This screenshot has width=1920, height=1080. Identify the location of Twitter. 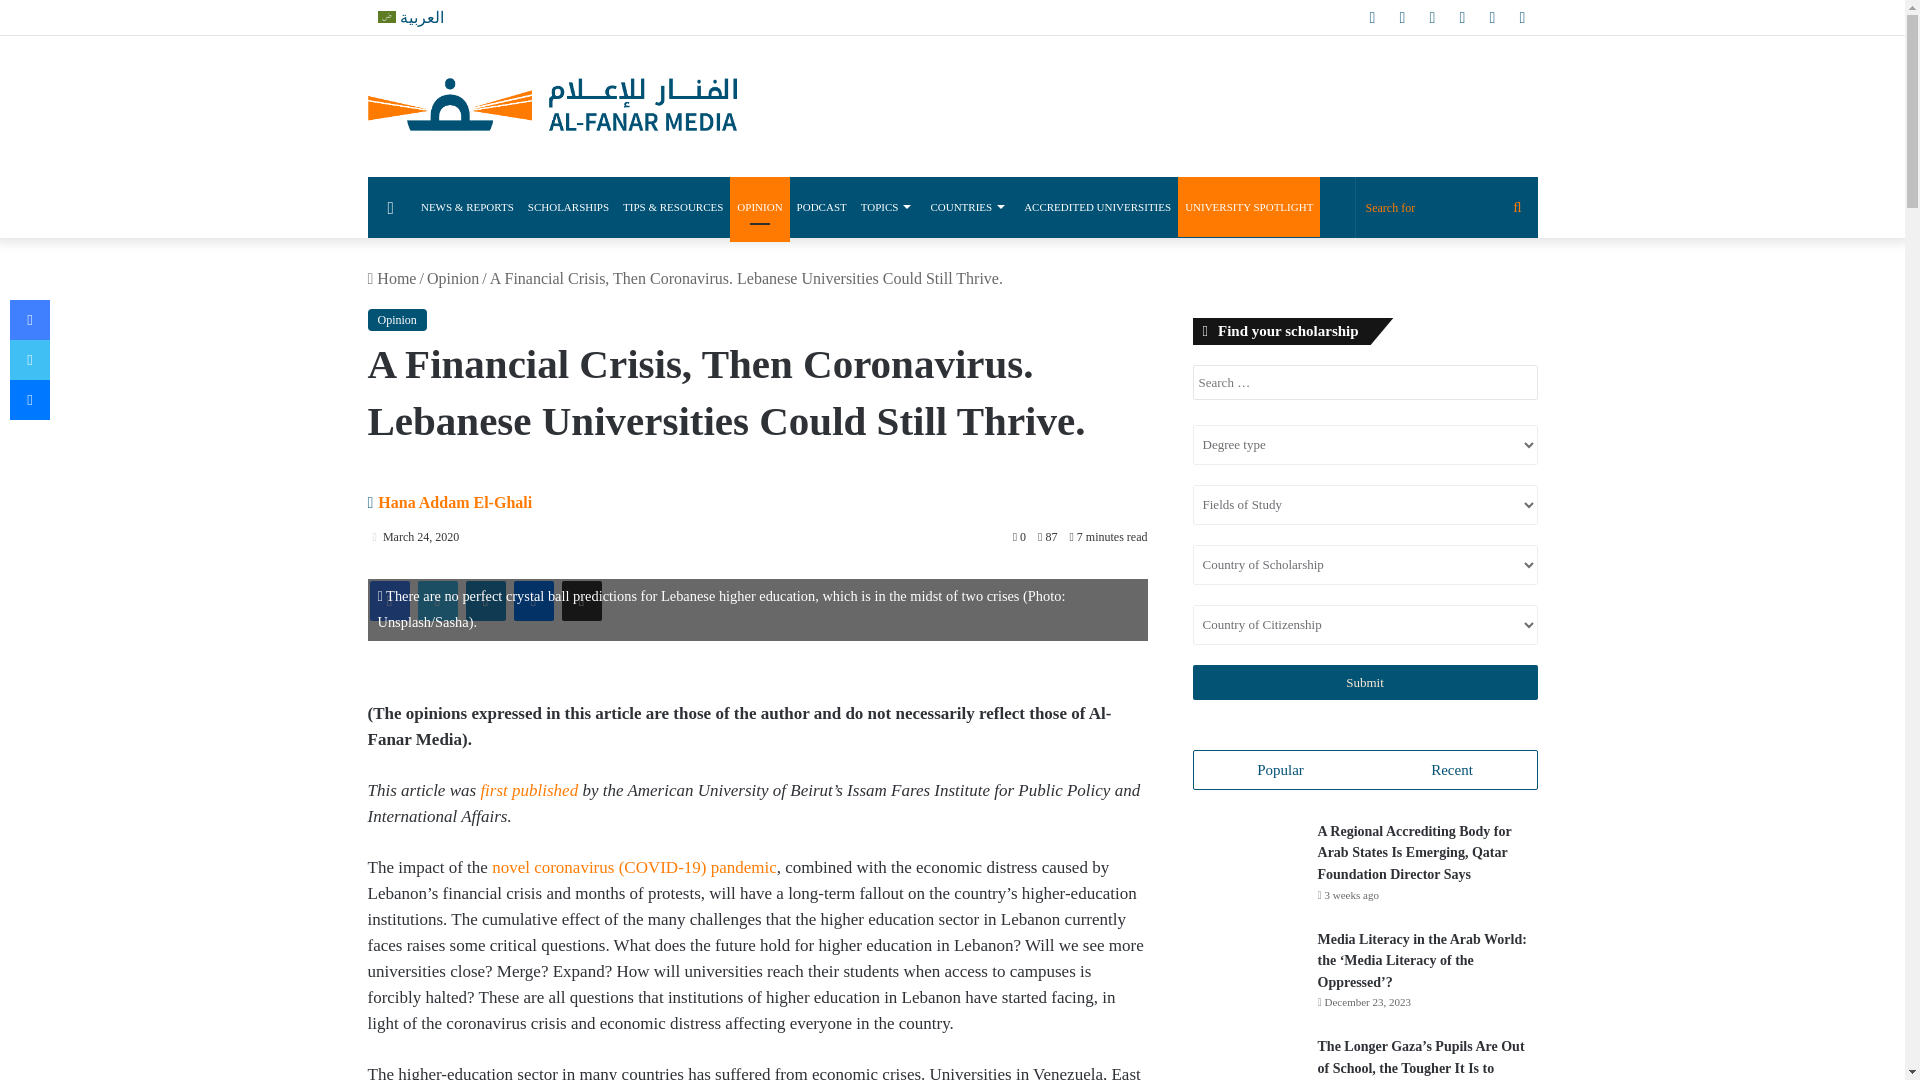
(438, 601).